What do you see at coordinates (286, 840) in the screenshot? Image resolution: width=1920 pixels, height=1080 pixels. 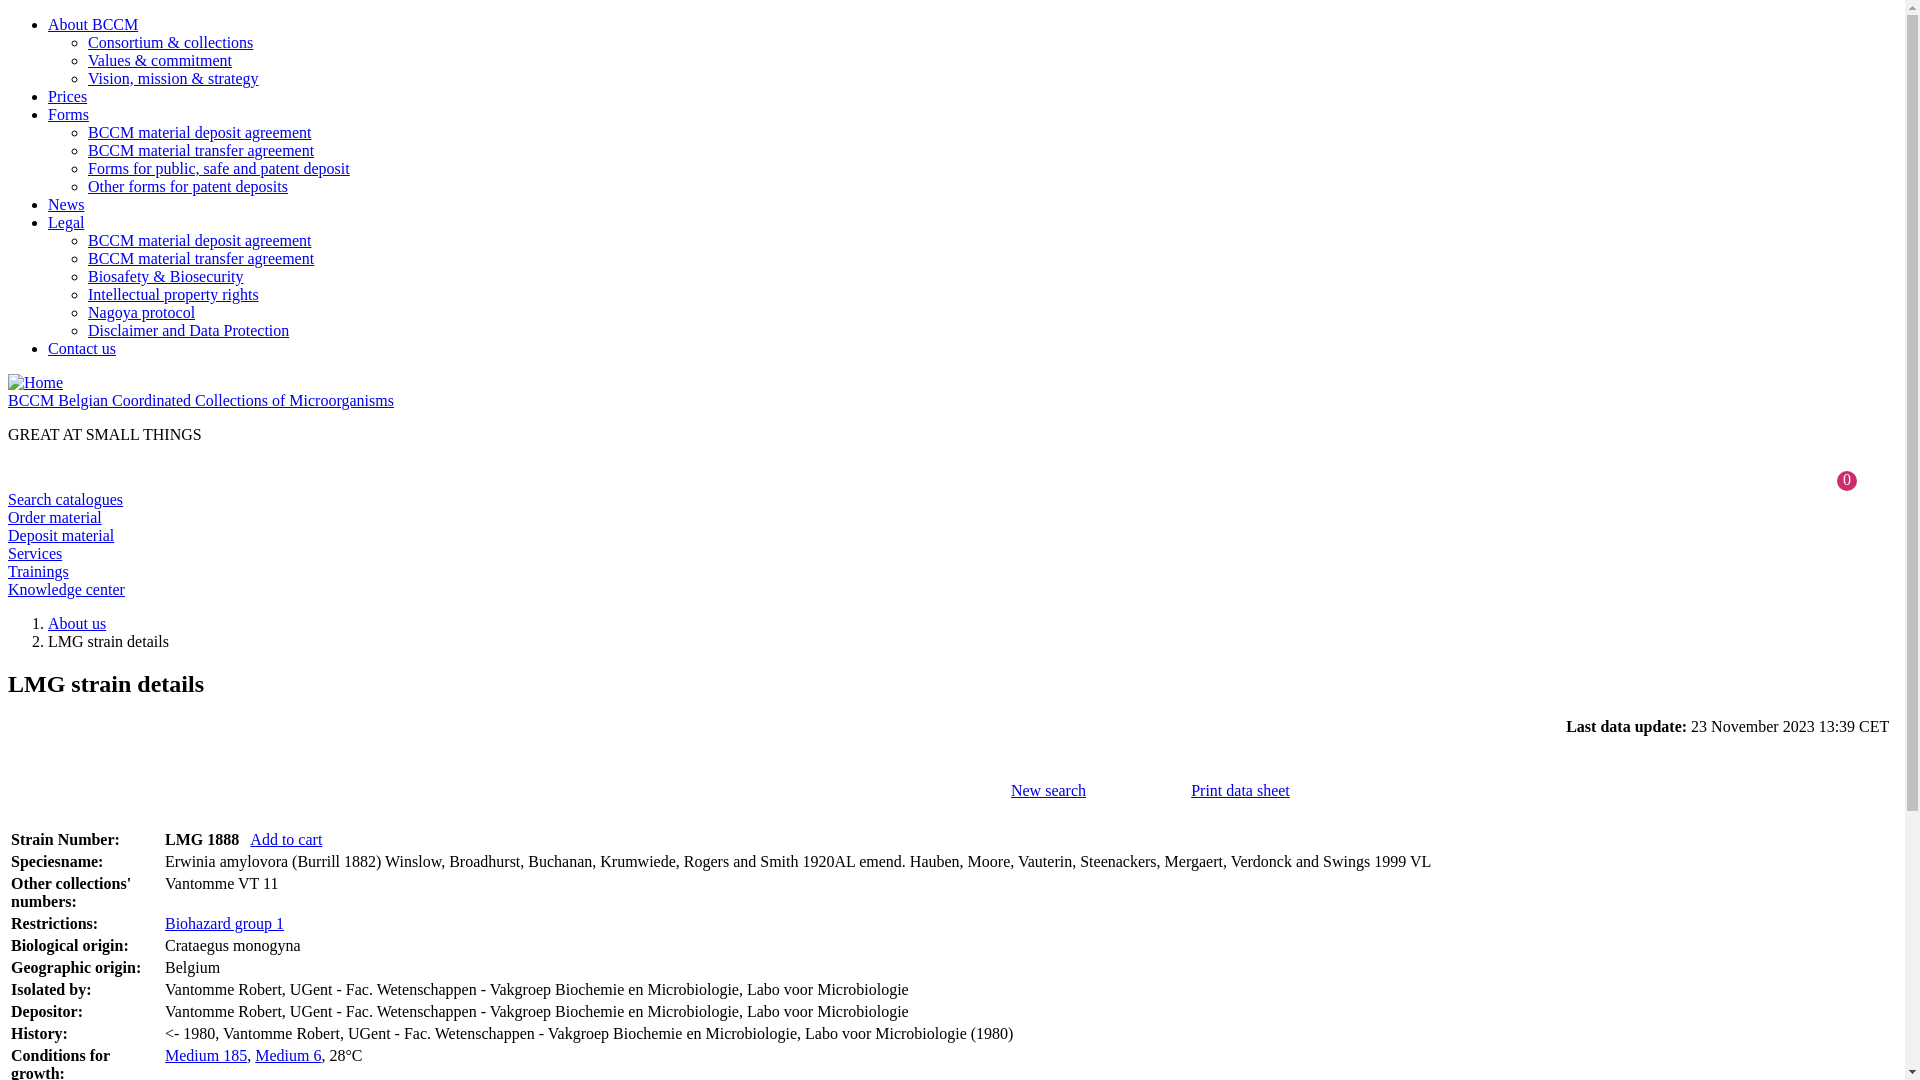 I see `Add to cart` at bounding box center [286, 840].